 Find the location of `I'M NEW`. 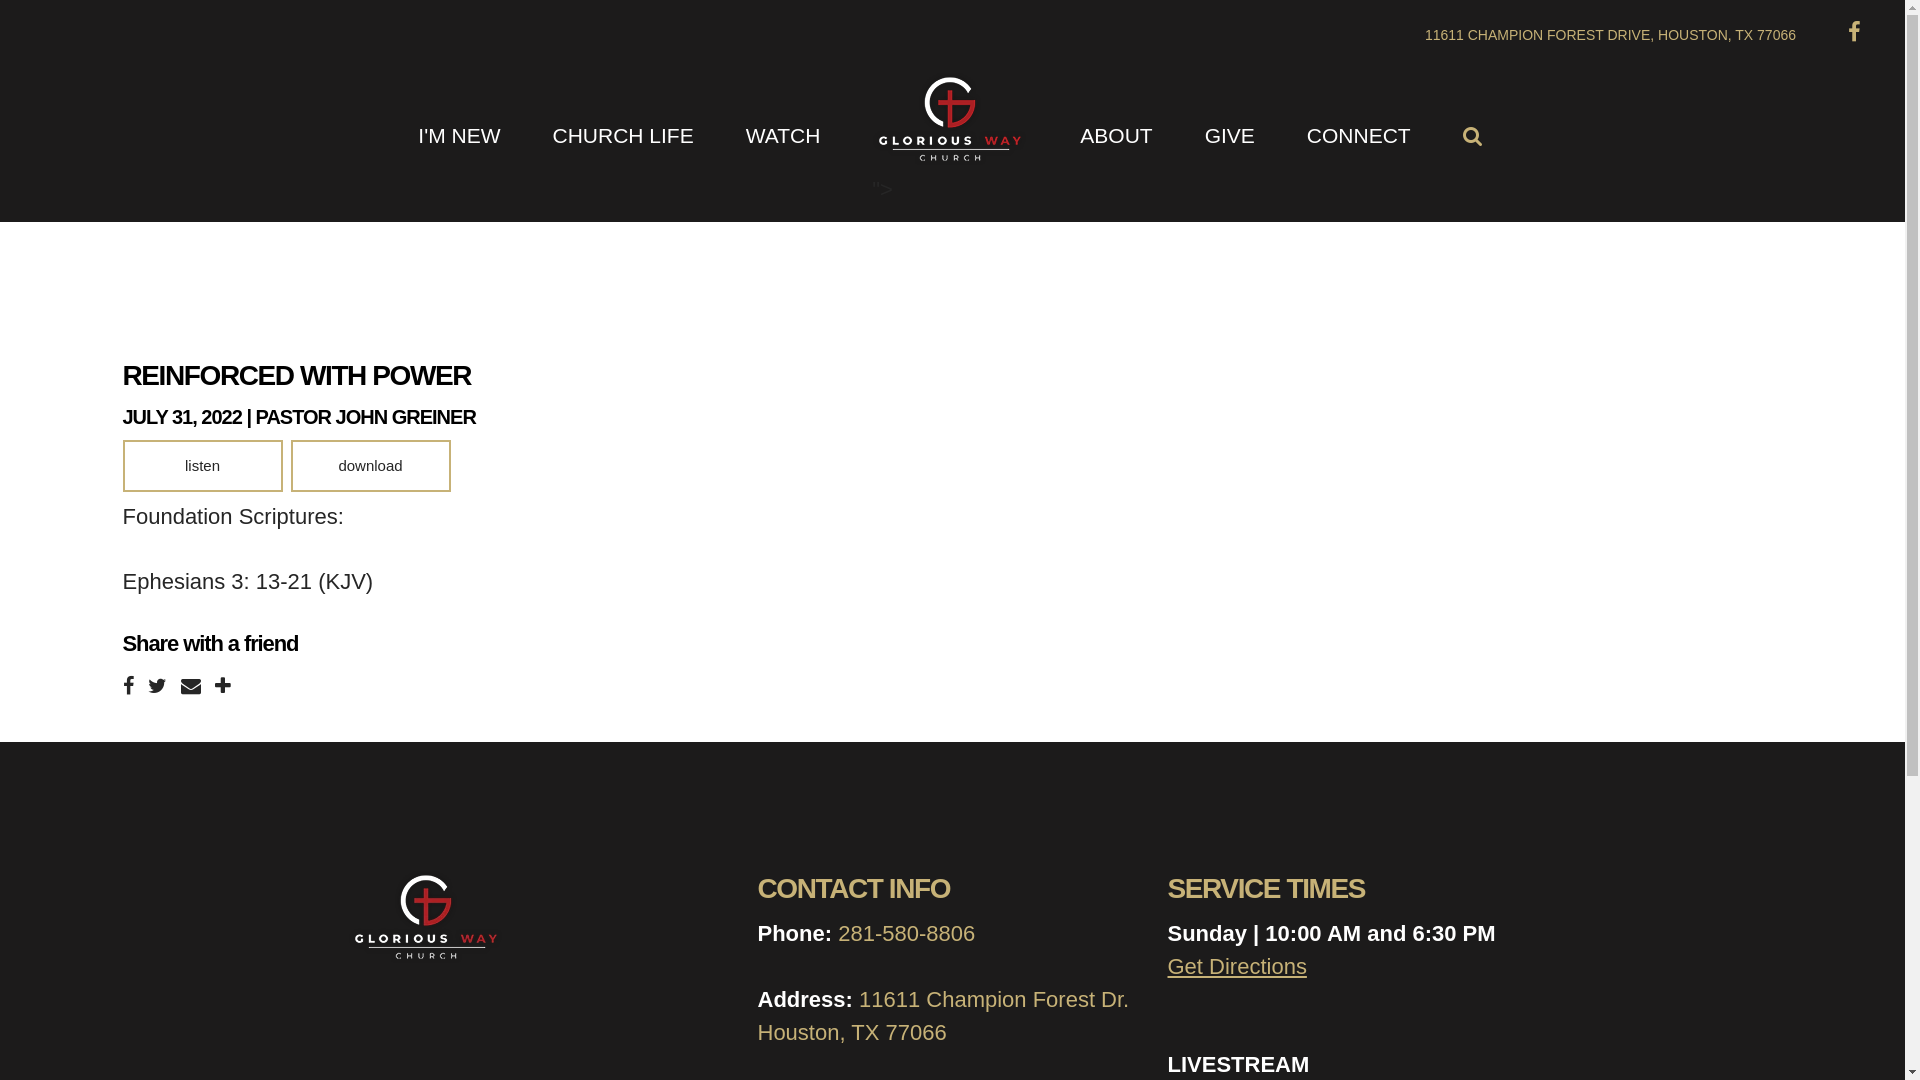

I'M NEW is located at coordinates (459, 136).